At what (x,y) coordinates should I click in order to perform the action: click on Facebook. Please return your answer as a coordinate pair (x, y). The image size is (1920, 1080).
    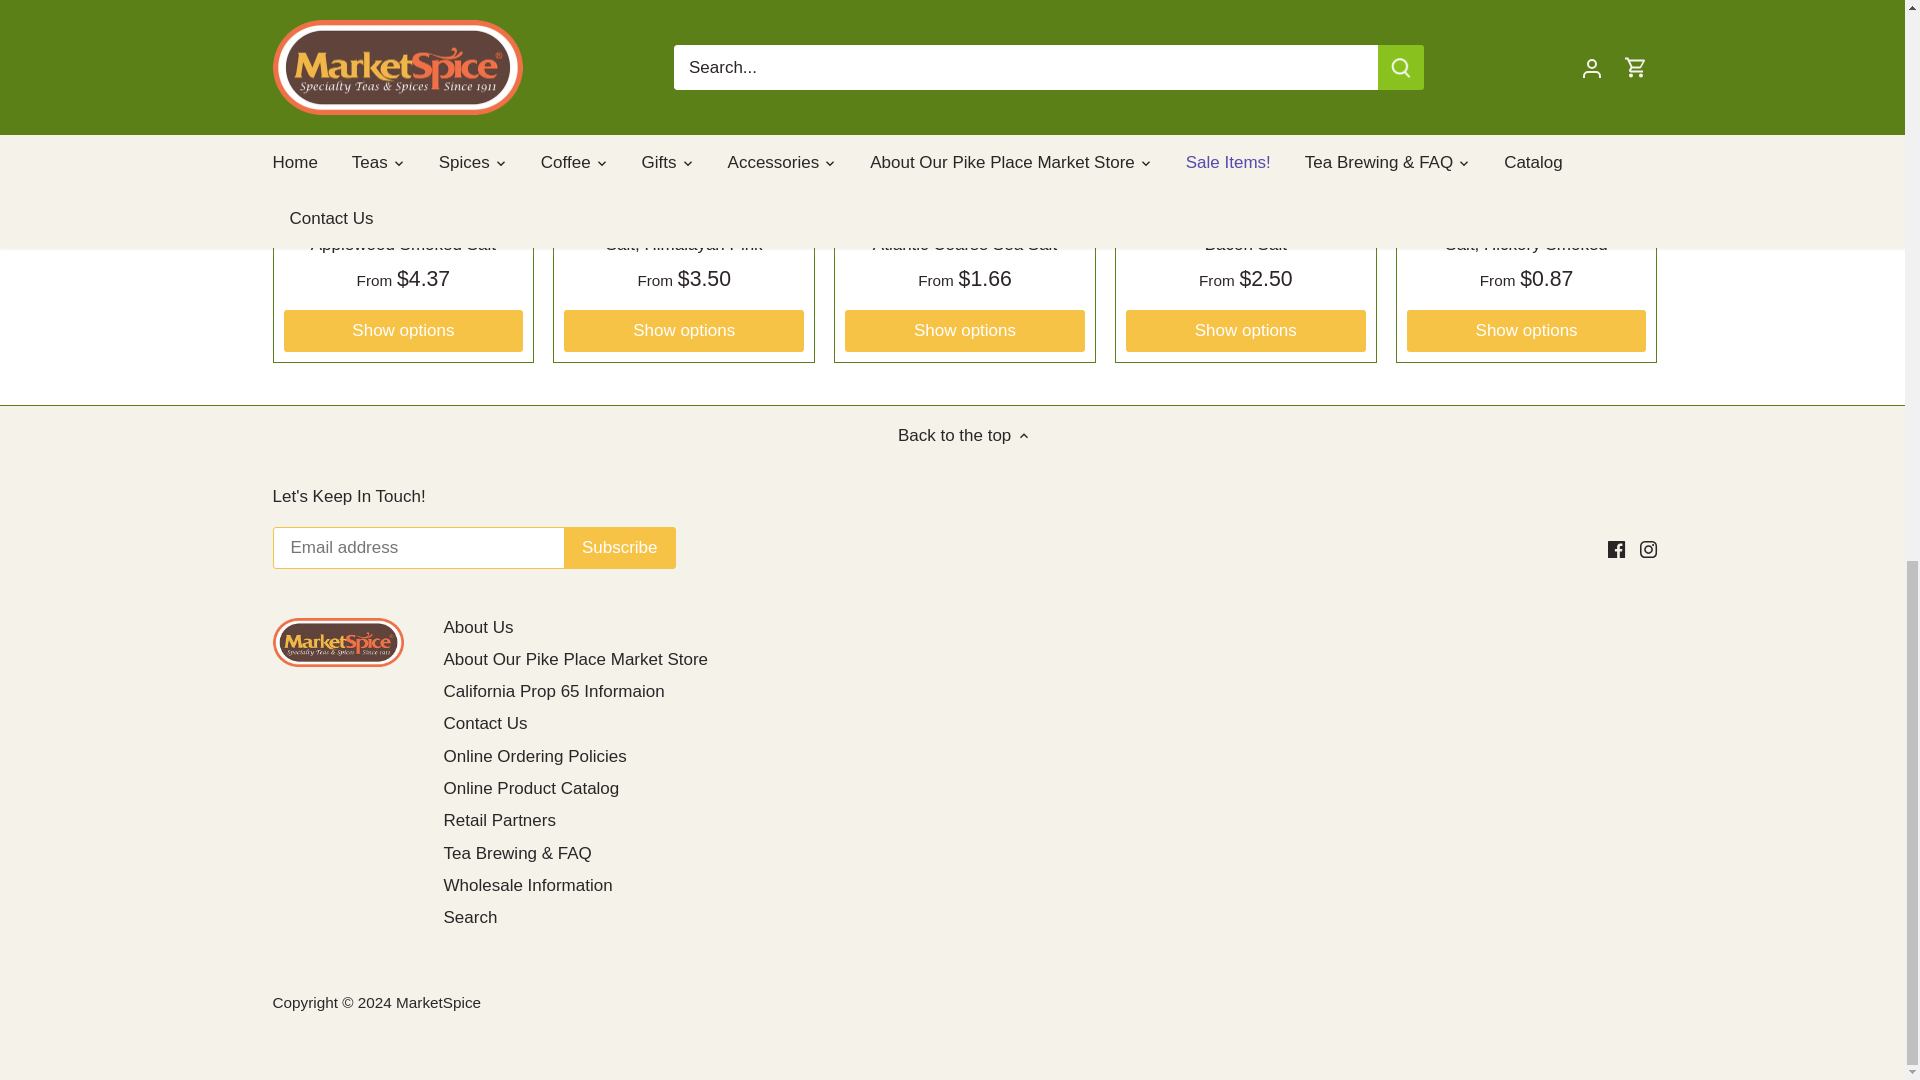
    Looking at the image, I should click on (1616, 550).